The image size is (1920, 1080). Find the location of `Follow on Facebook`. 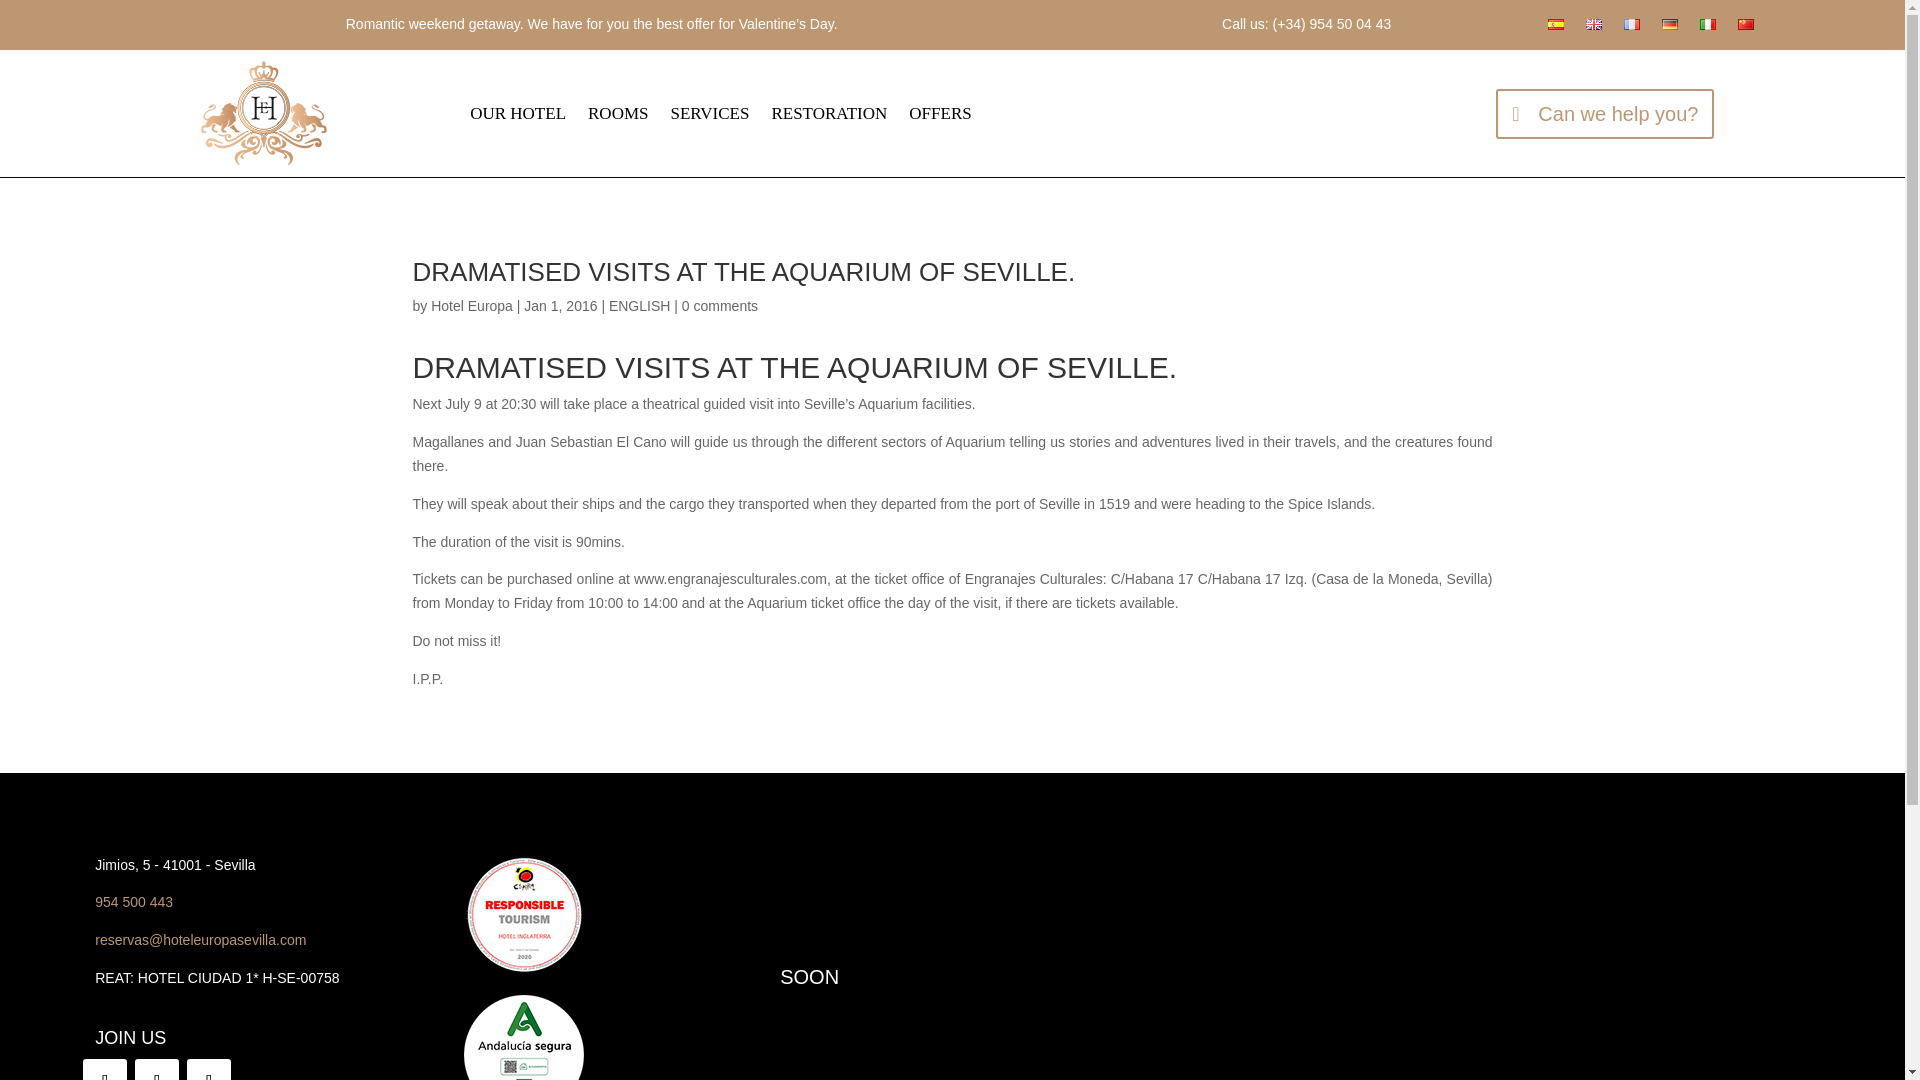

Follow on Facebook is located at coordinates (104, 1070).